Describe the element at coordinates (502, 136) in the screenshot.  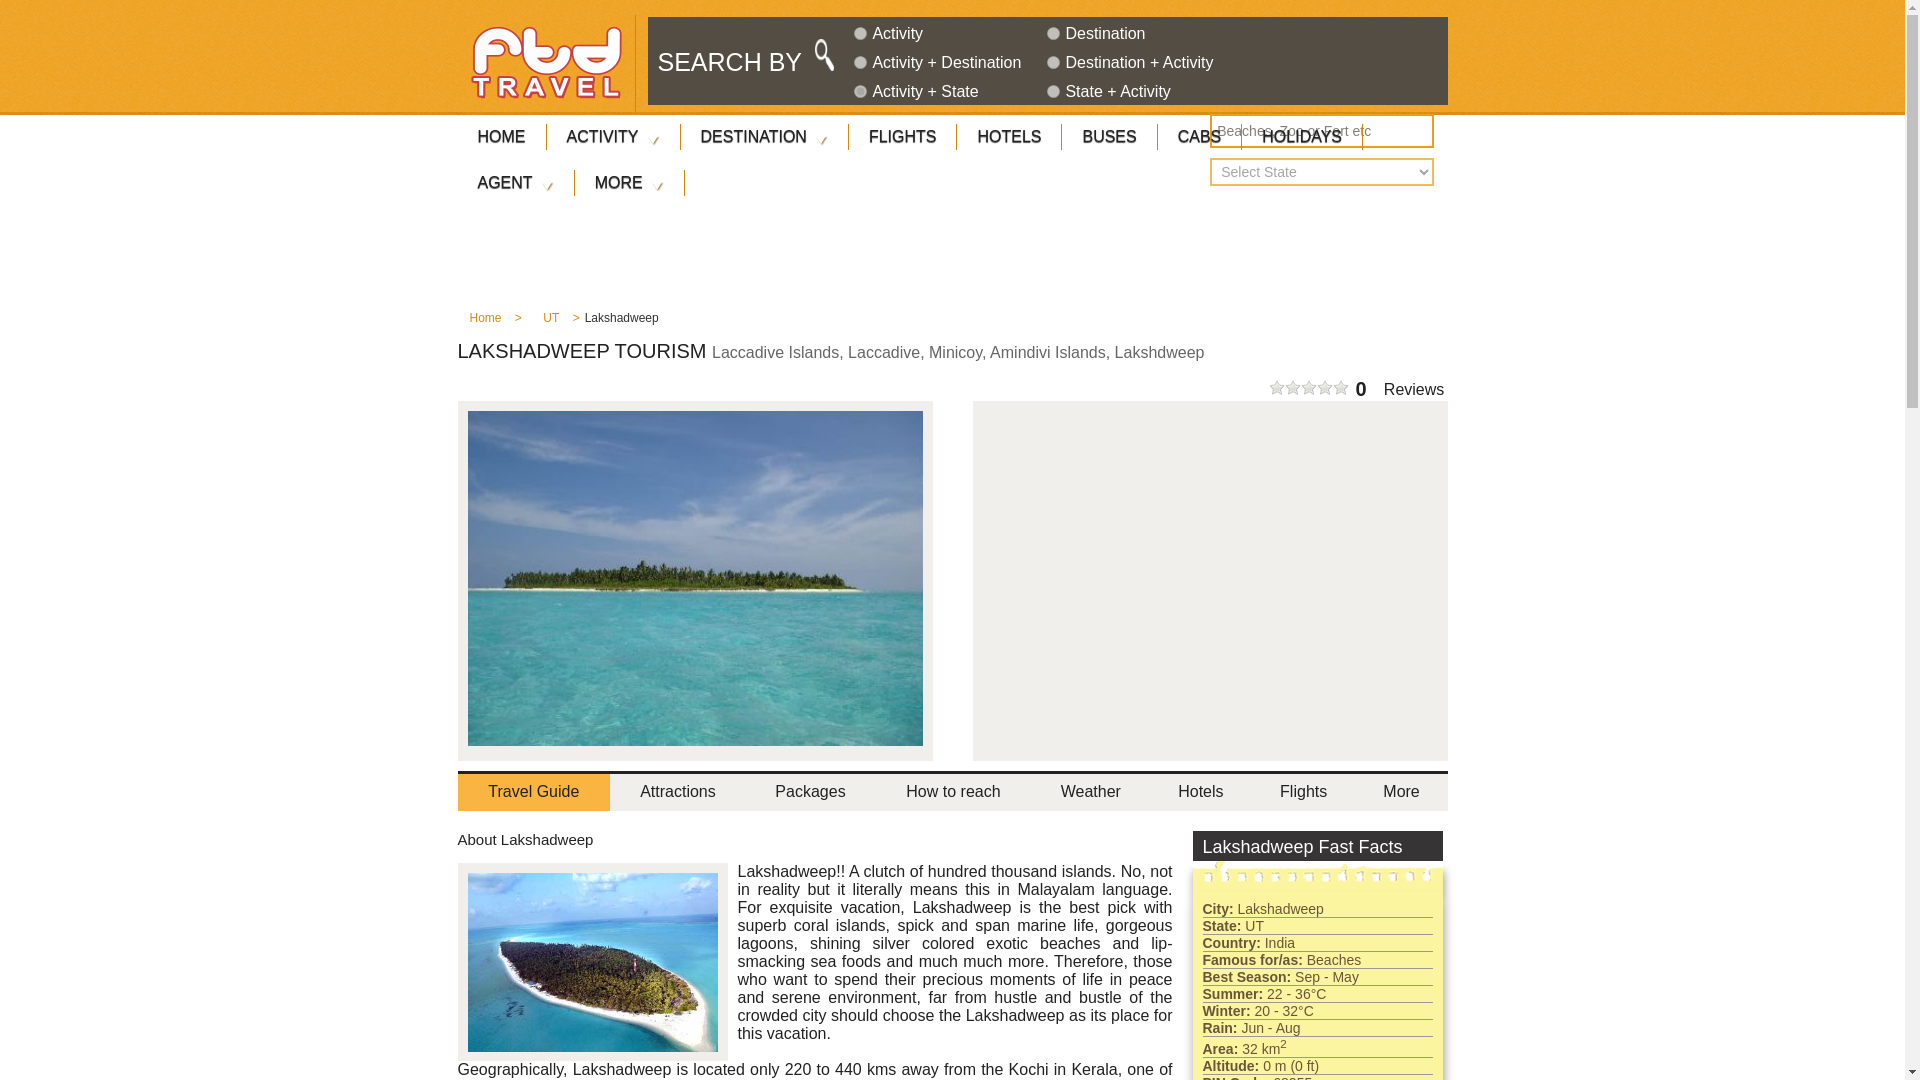
I see `HOME` at that location.